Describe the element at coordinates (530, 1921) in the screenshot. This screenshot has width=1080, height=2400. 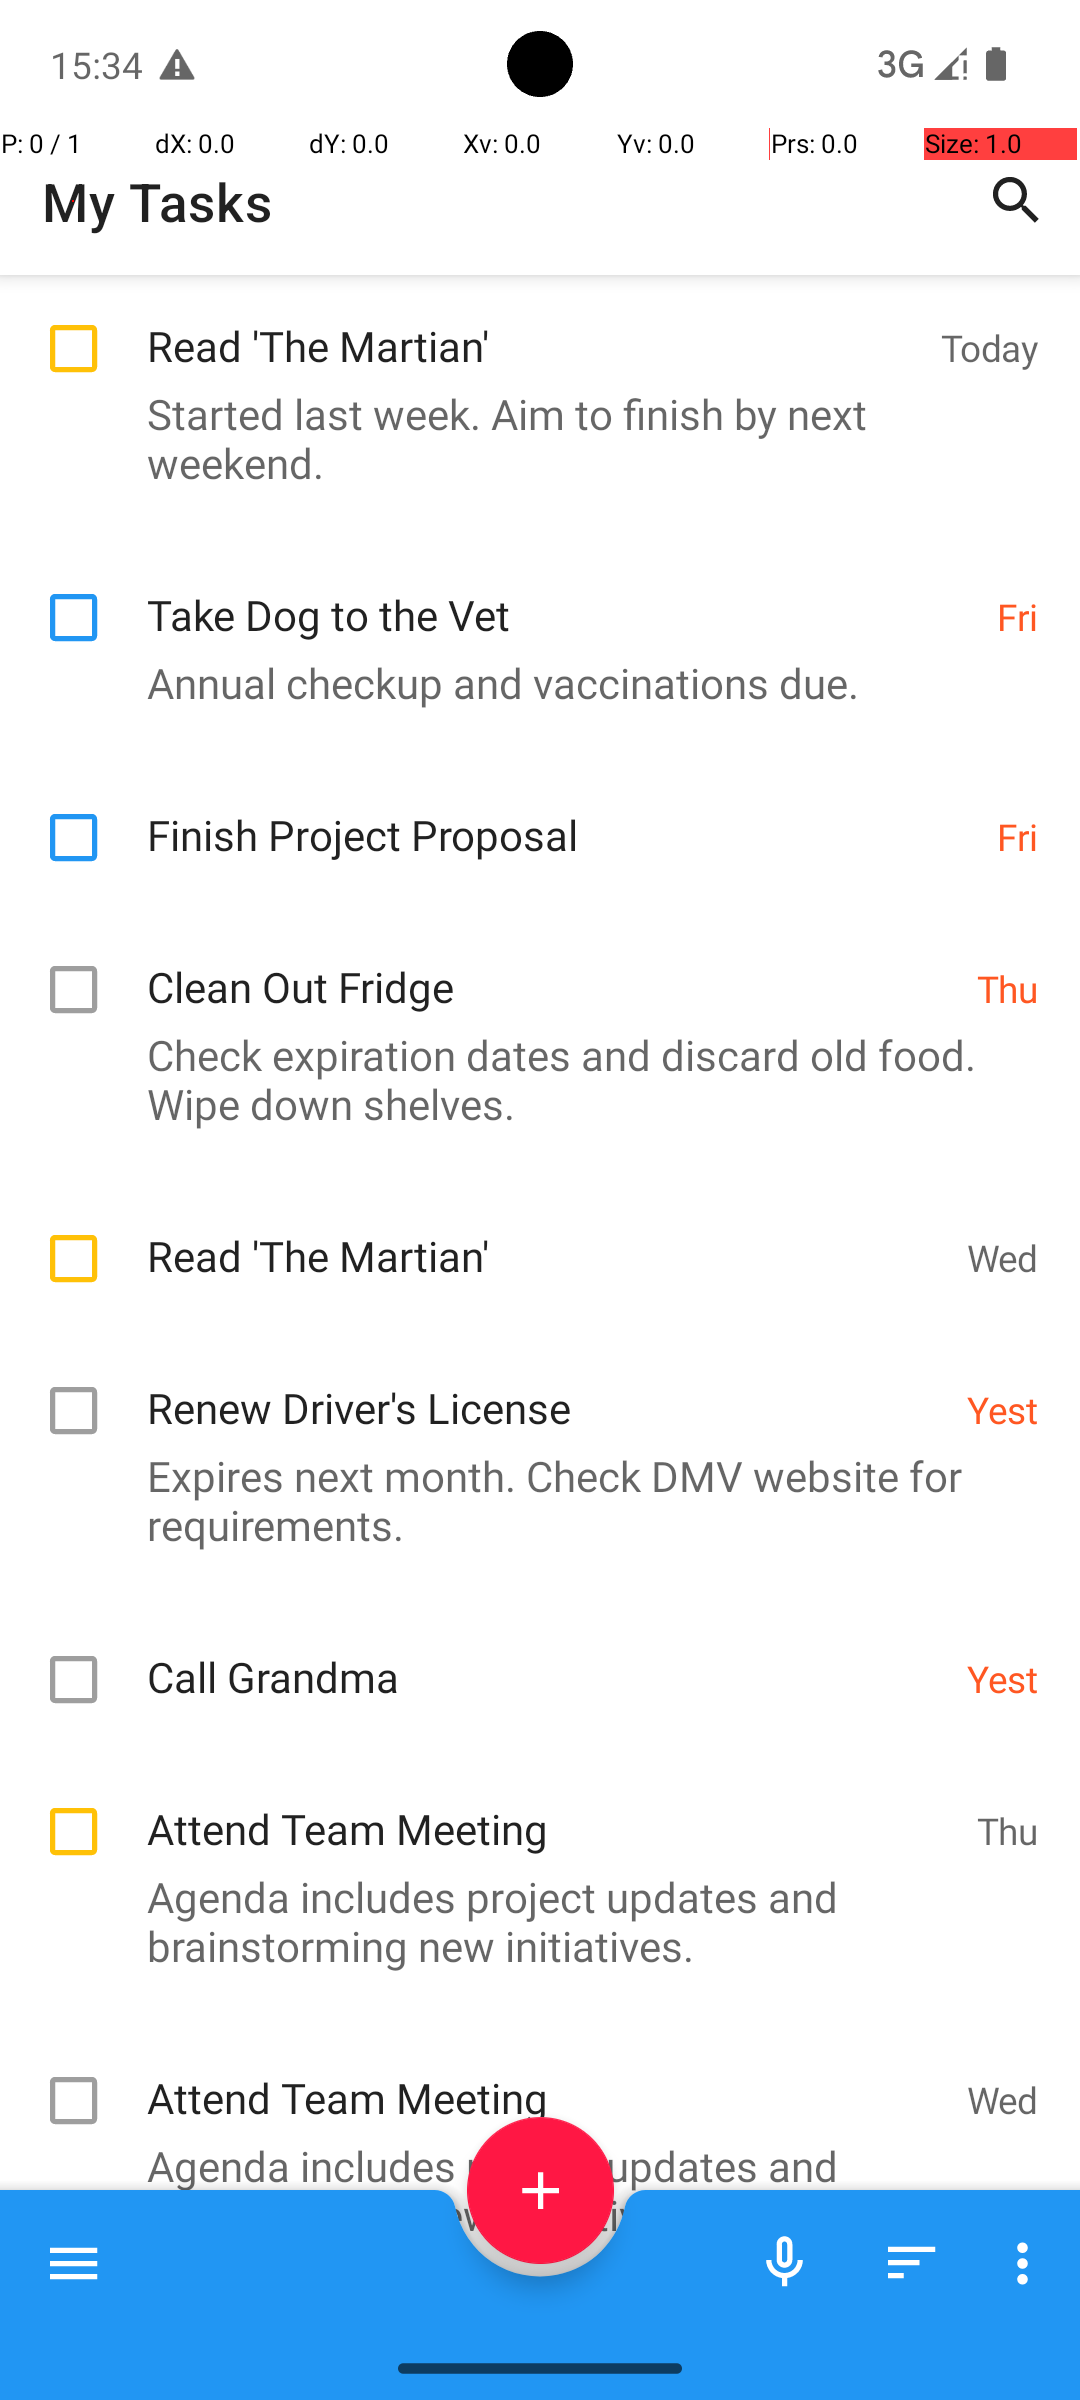
I see `Agenda includes project updates and brainstorming new initiatives.` at that location.